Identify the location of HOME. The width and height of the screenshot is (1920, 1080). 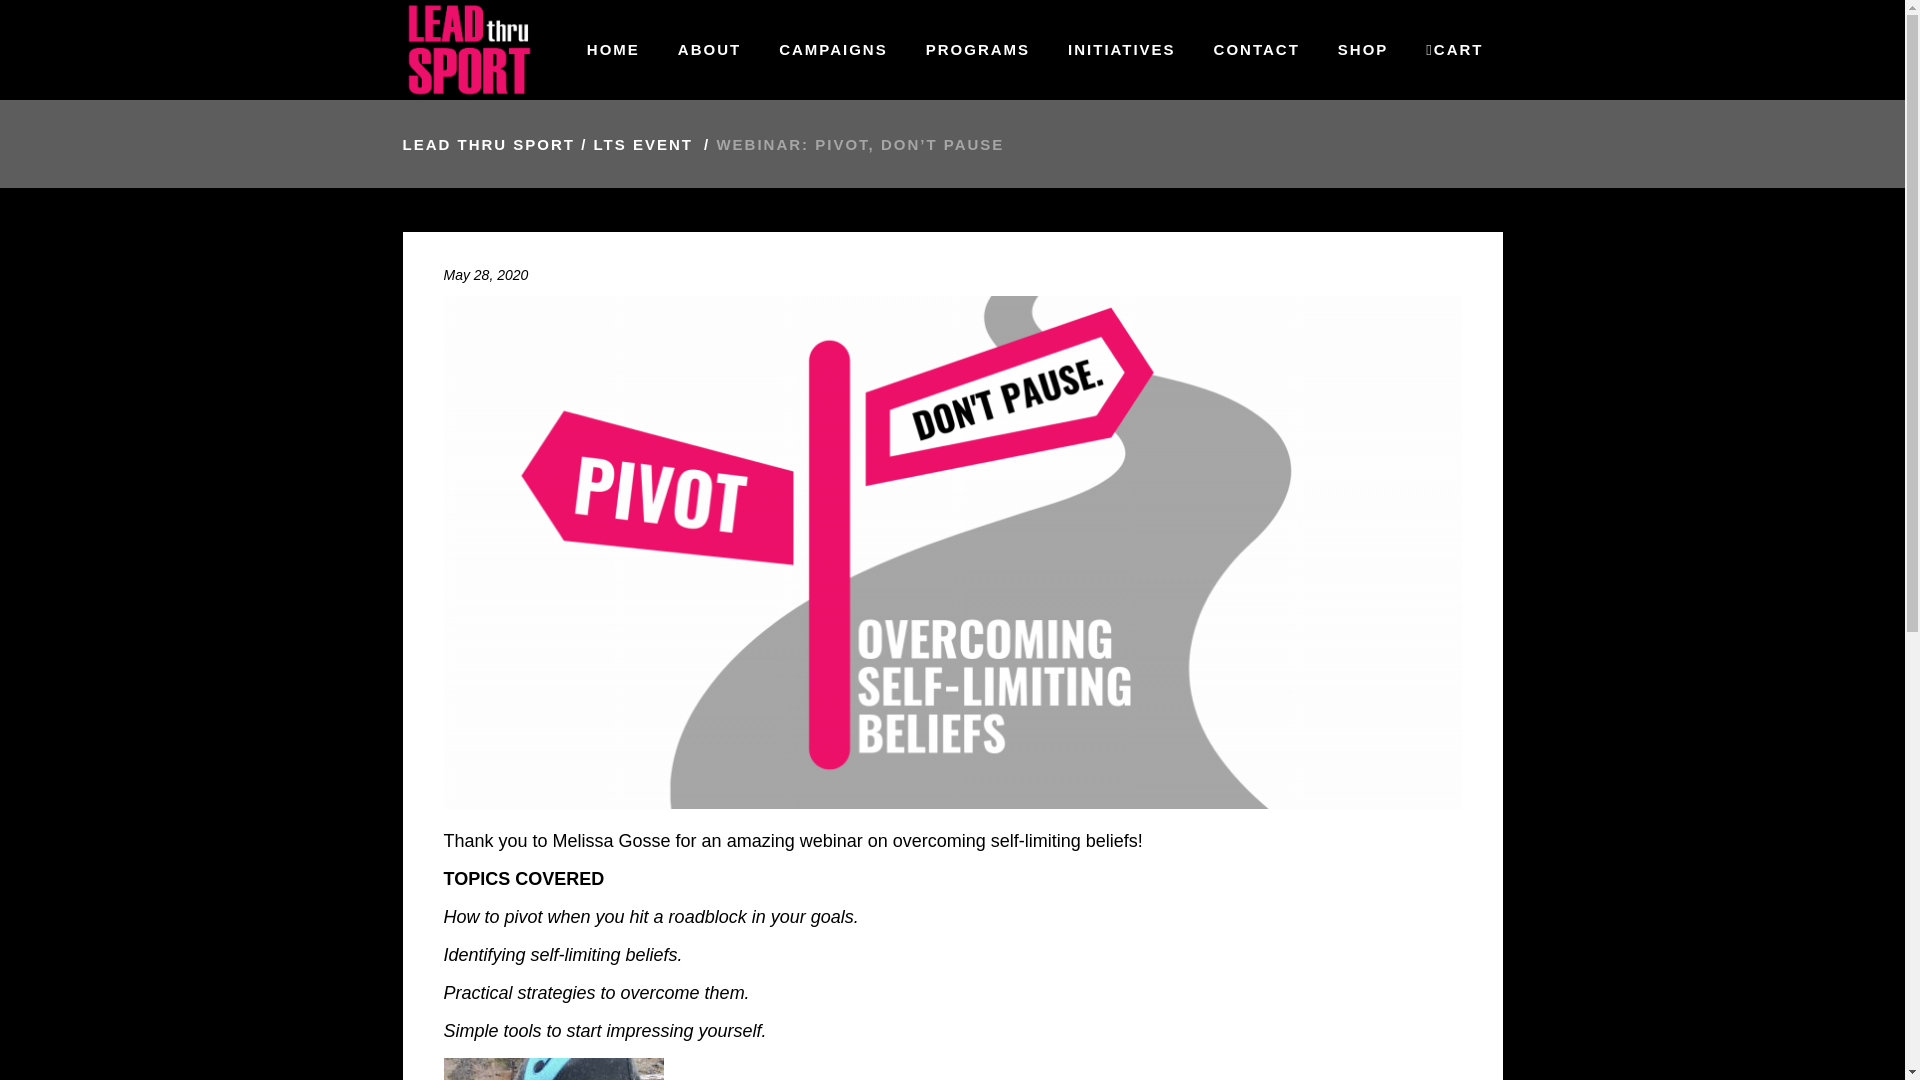
(613, 50).